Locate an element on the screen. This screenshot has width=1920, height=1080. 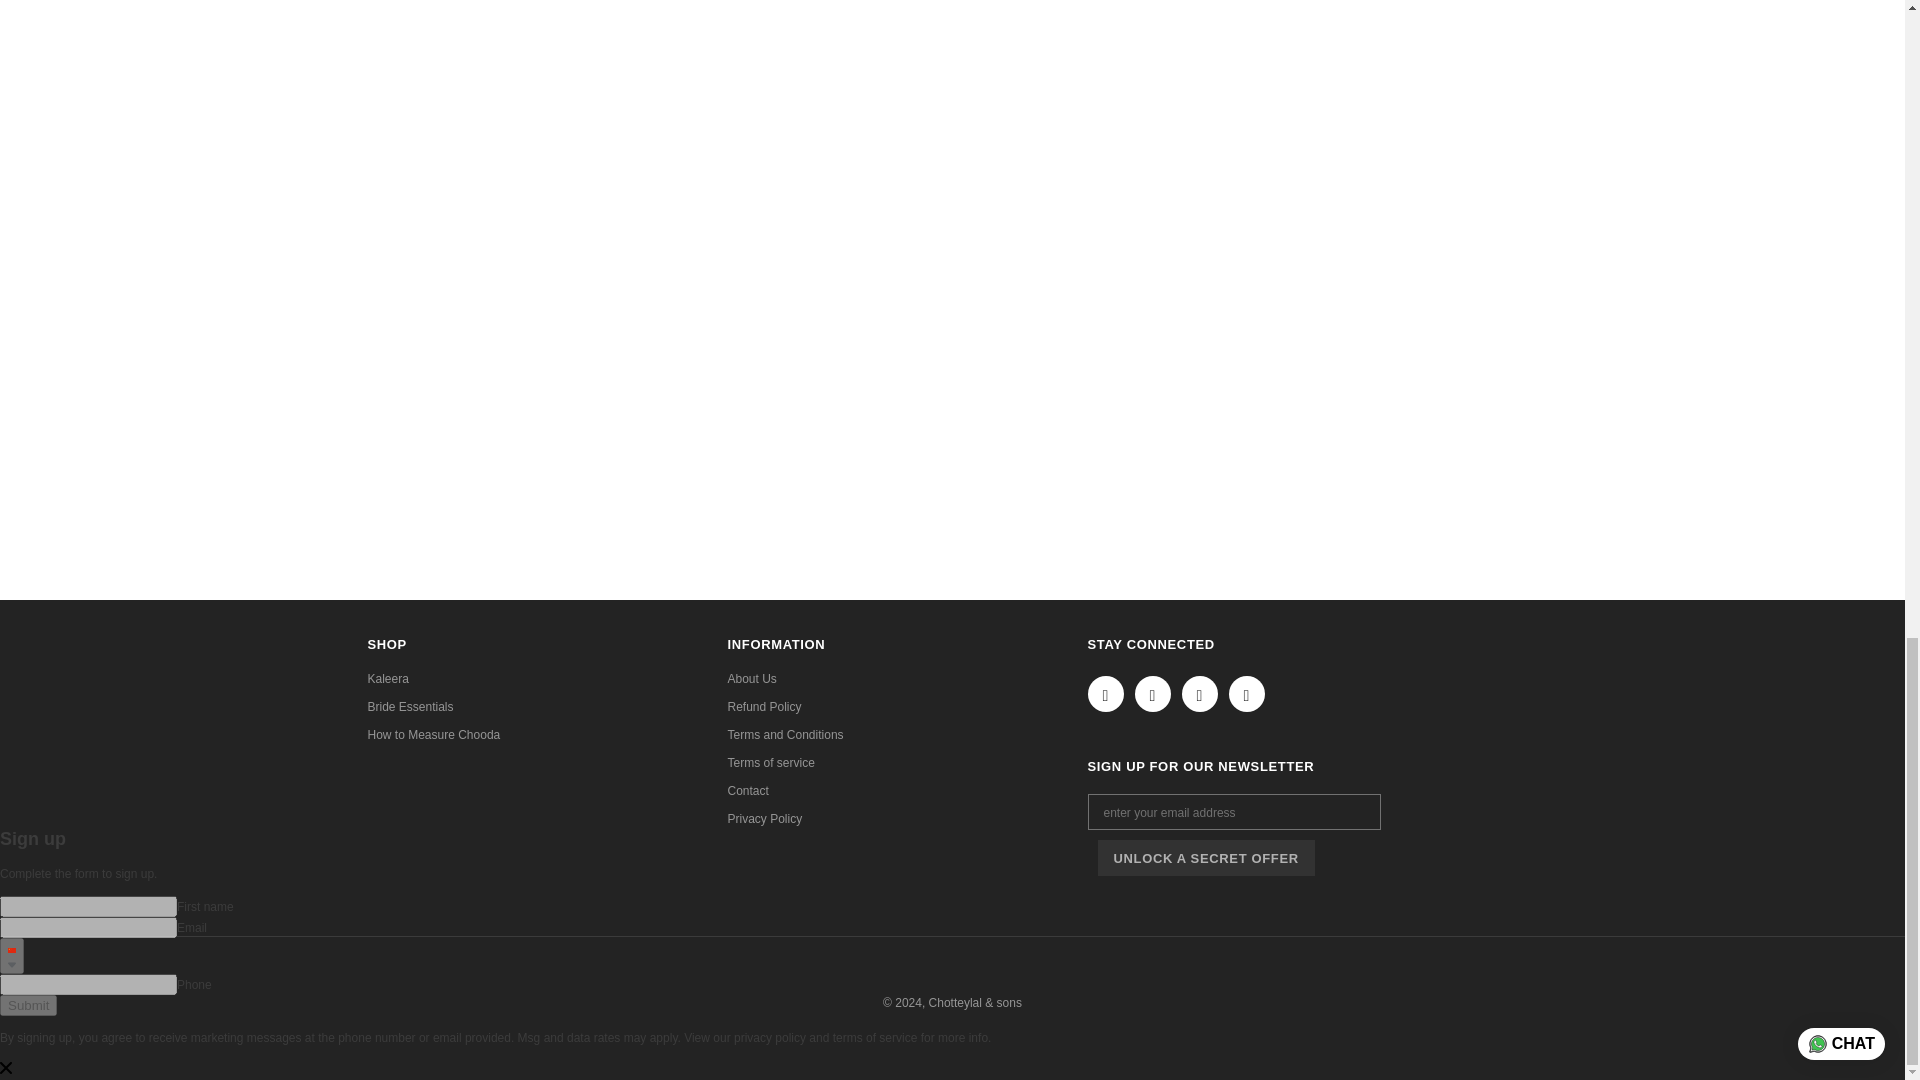
UNLOCK A SECRET OFFER is located at coordinates (1206, 858).